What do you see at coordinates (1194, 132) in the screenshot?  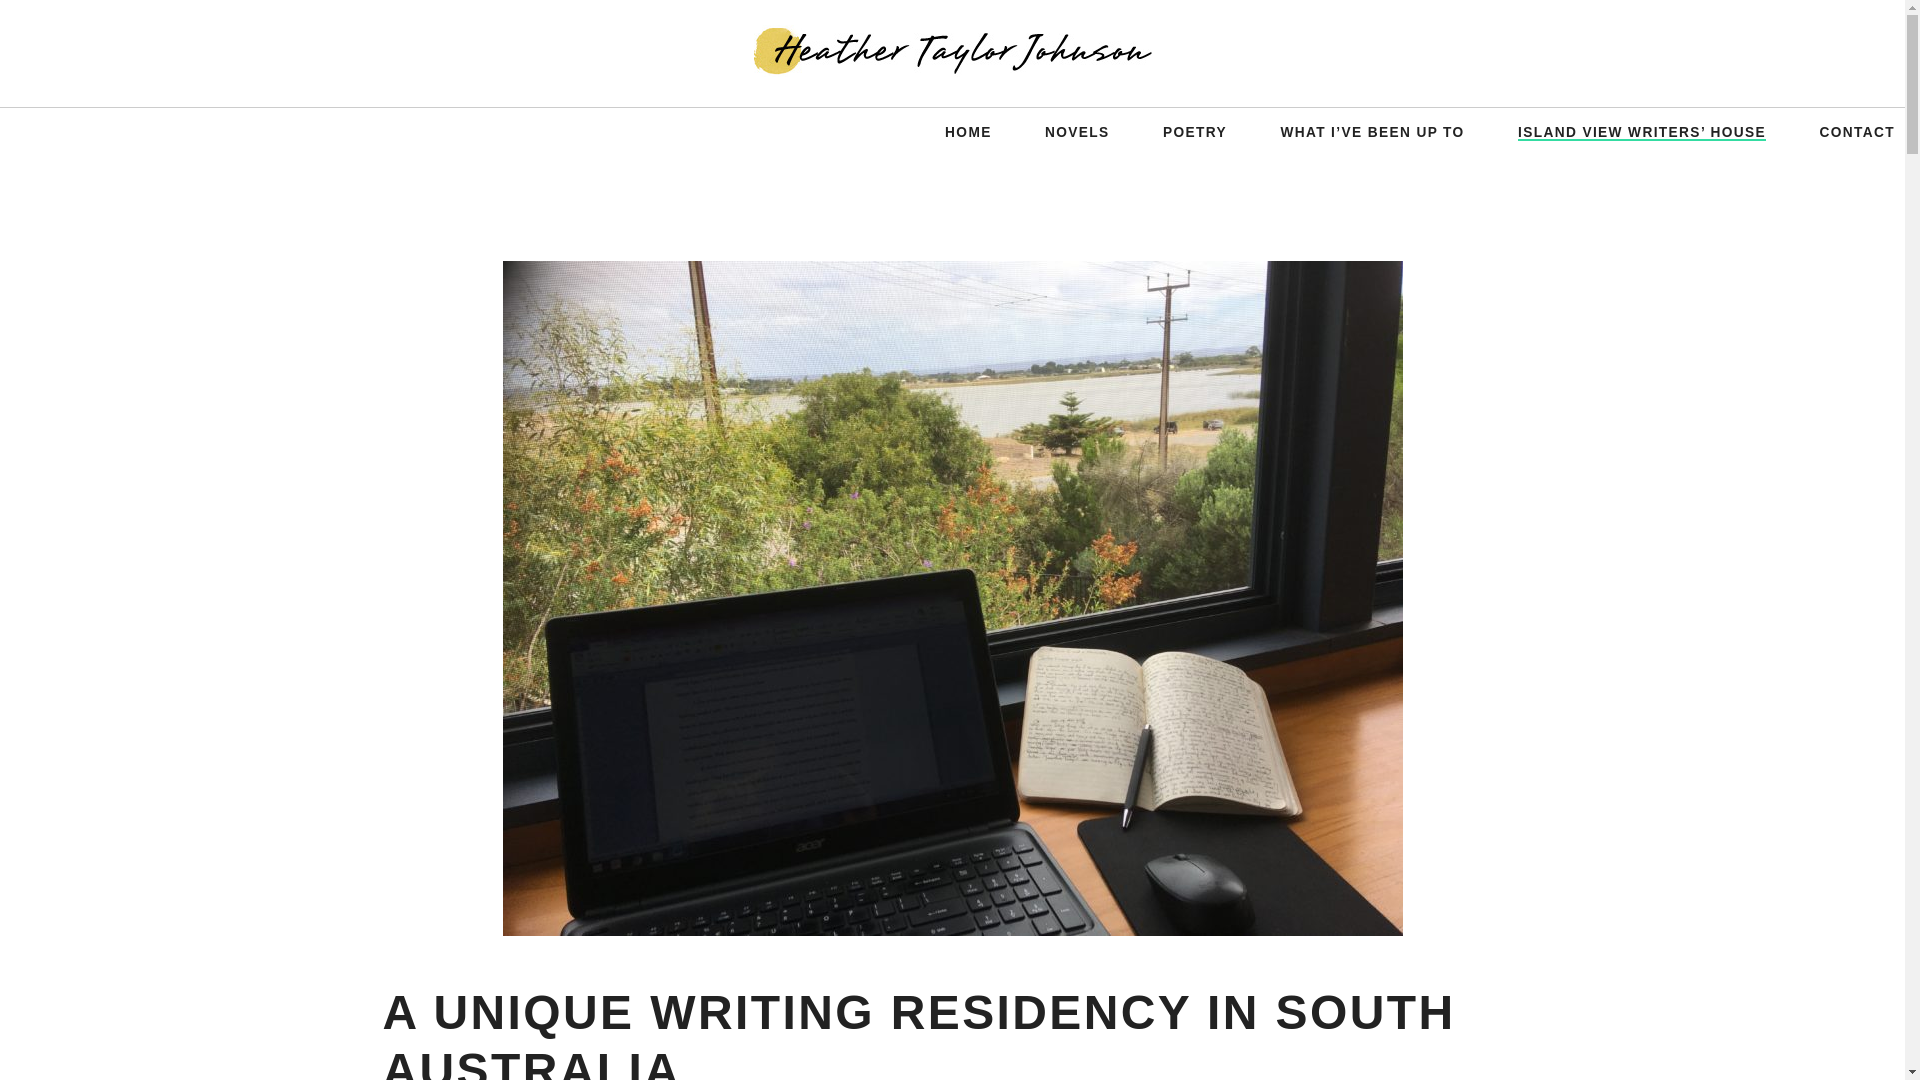 I see `POETRY` at bounding box center [1194, 132].